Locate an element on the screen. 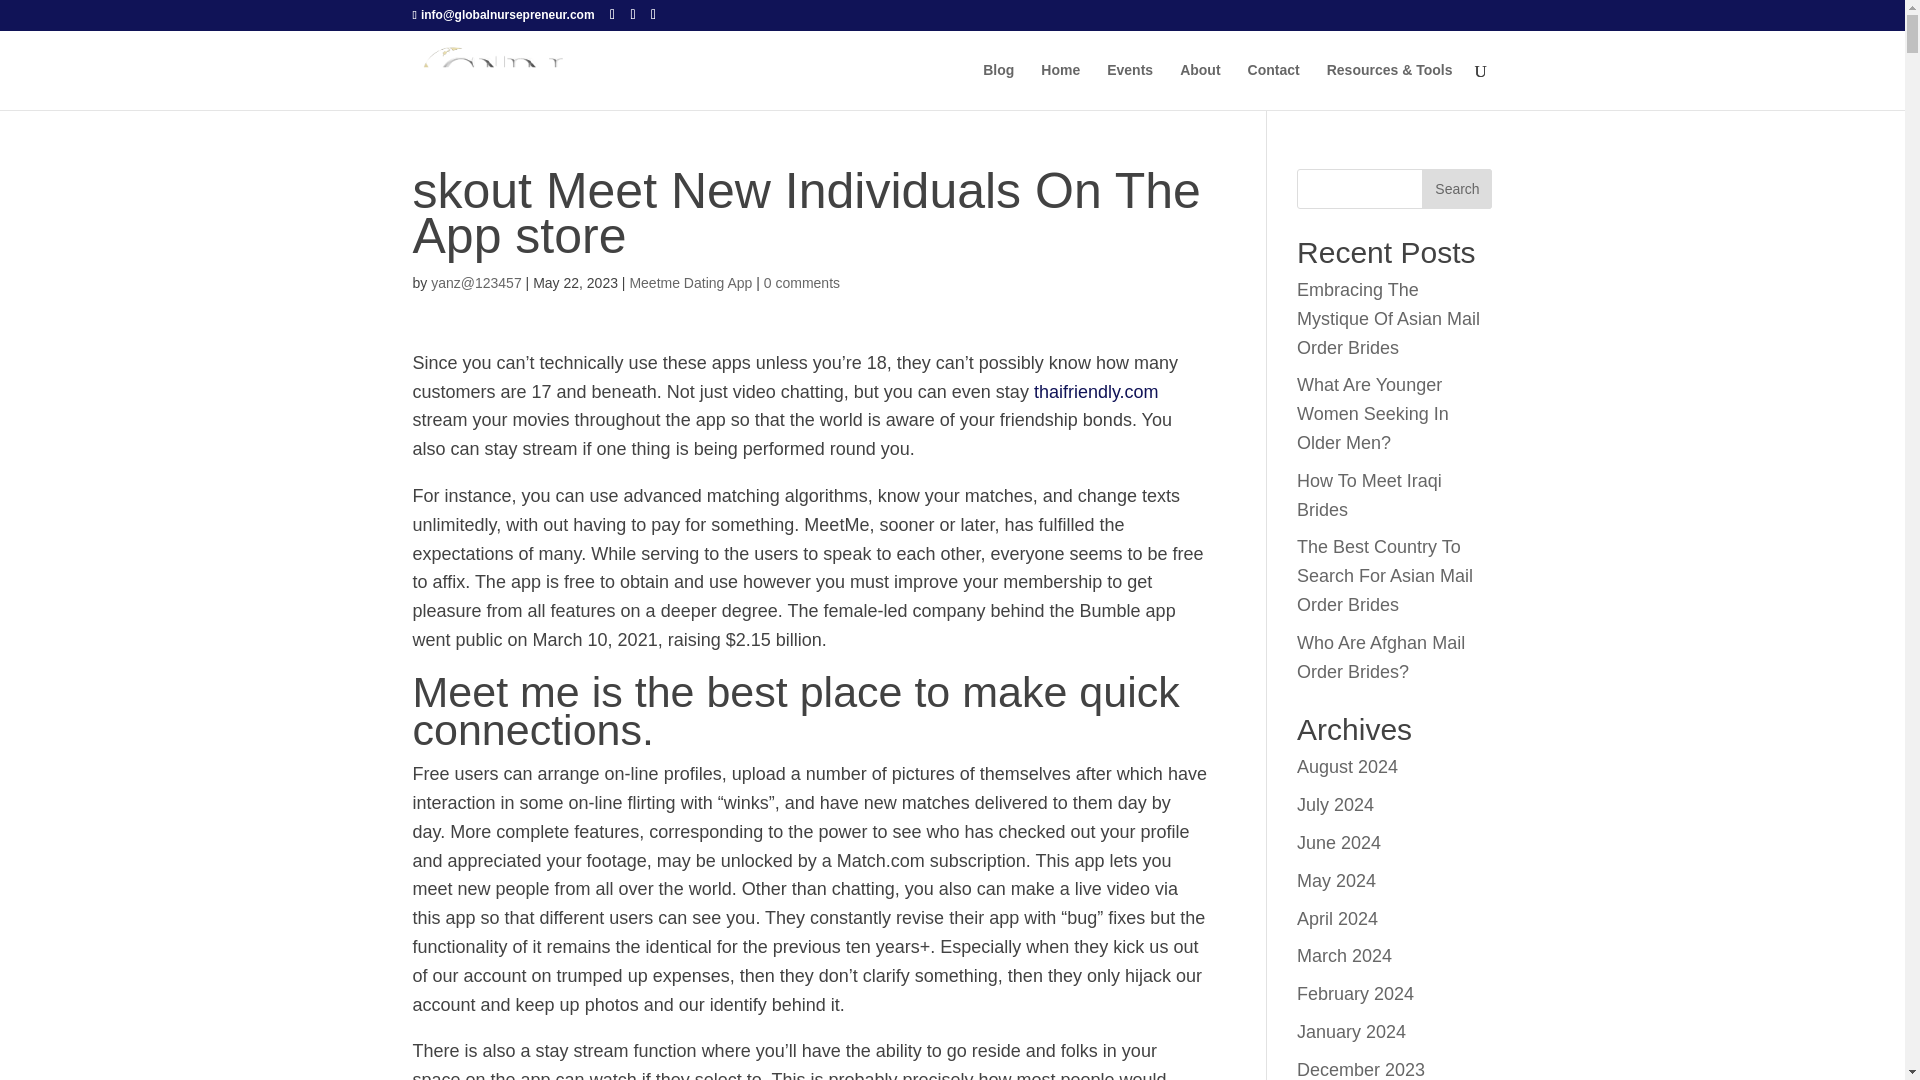  August 2024 is located at coordinates (1347, 766).